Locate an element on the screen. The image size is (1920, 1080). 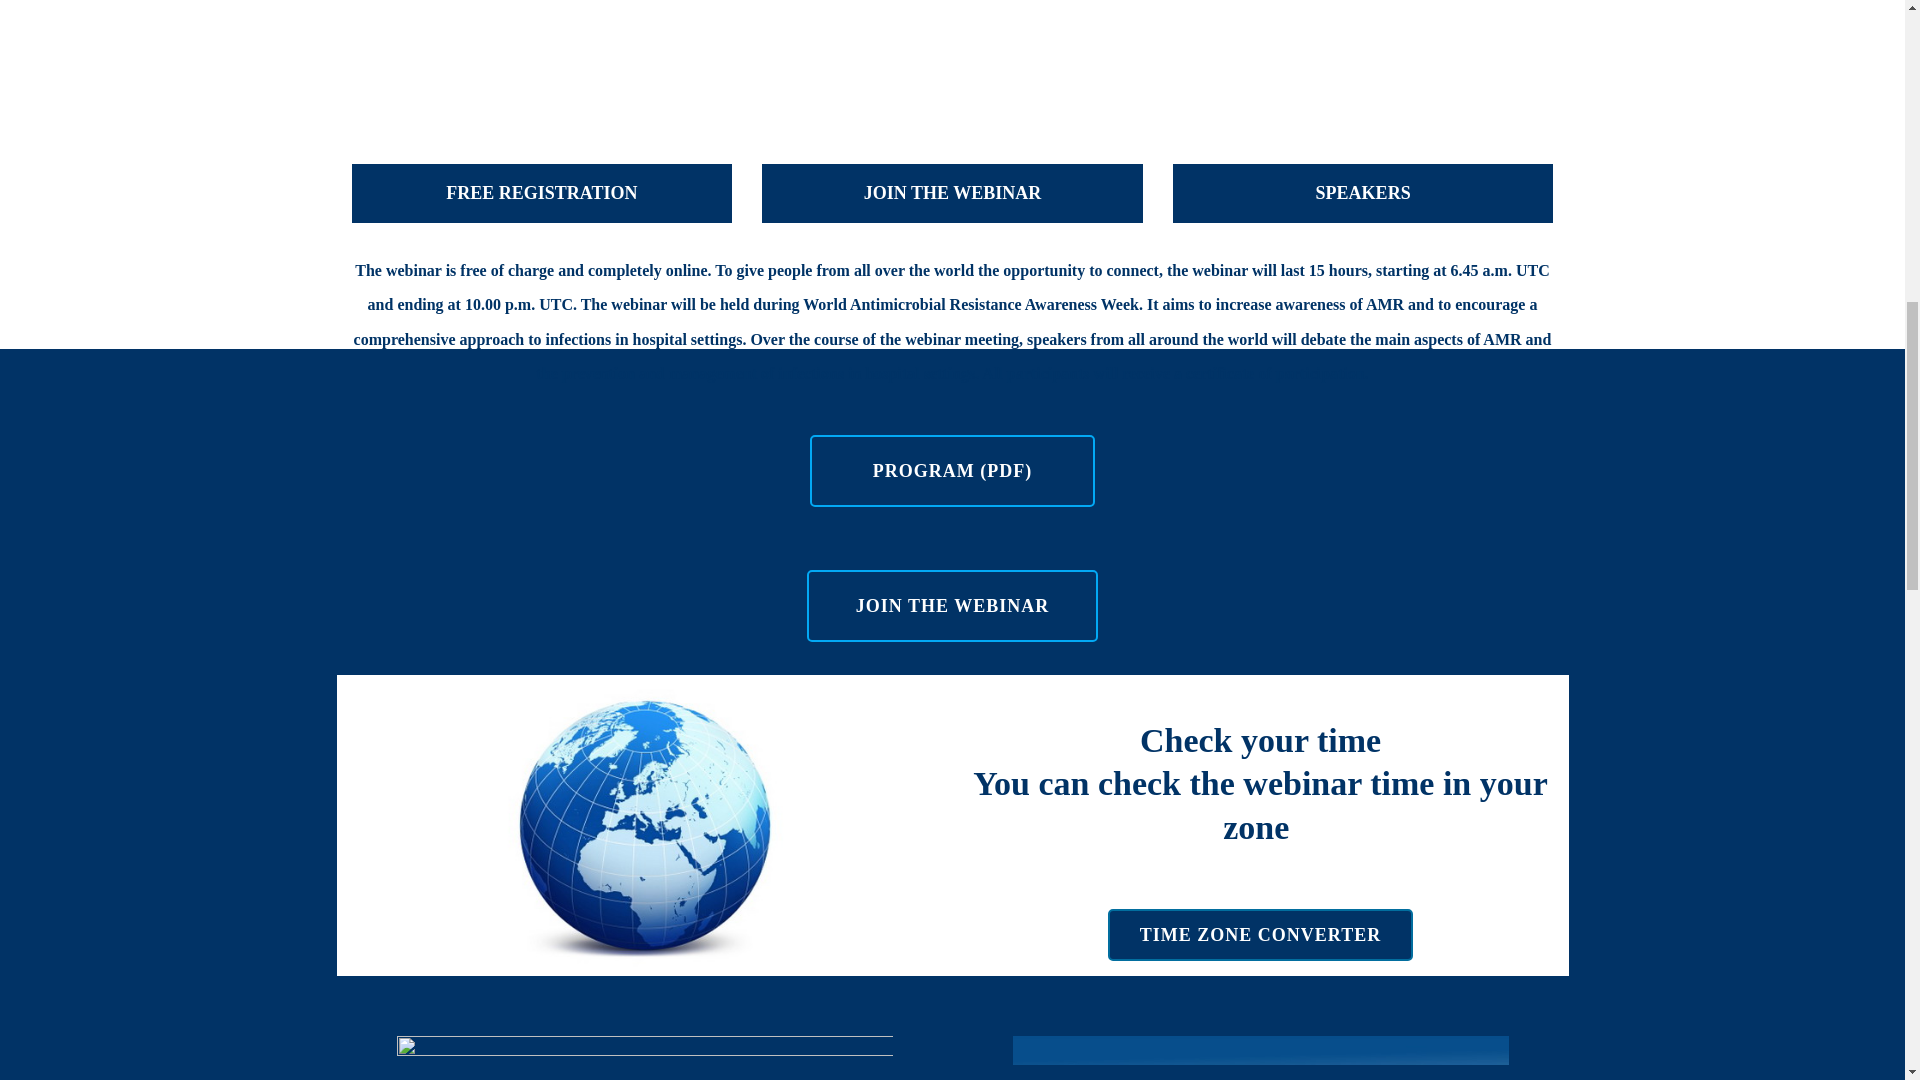
TIME ZONE CONVERTER is located at coordinates (1260, 935).